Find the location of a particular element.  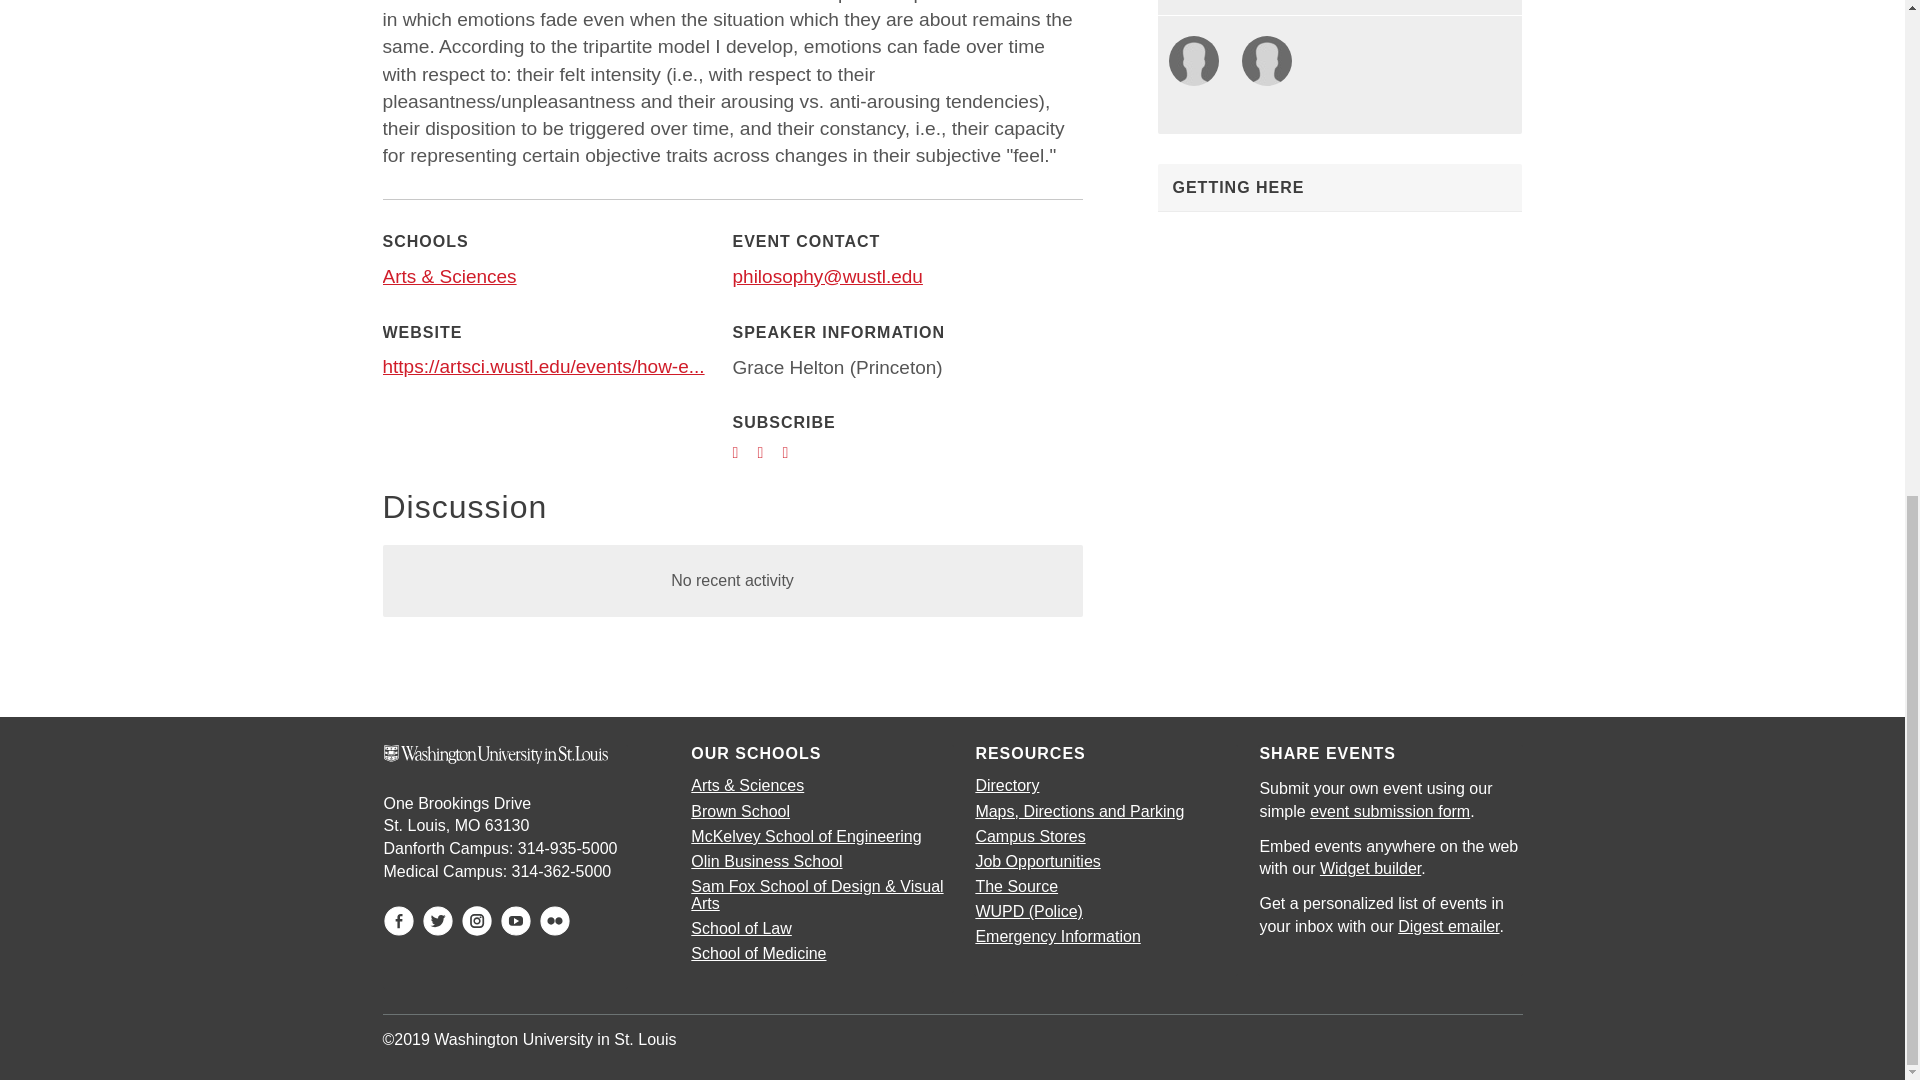

Olin Business School is located at coordinates (766, 862).